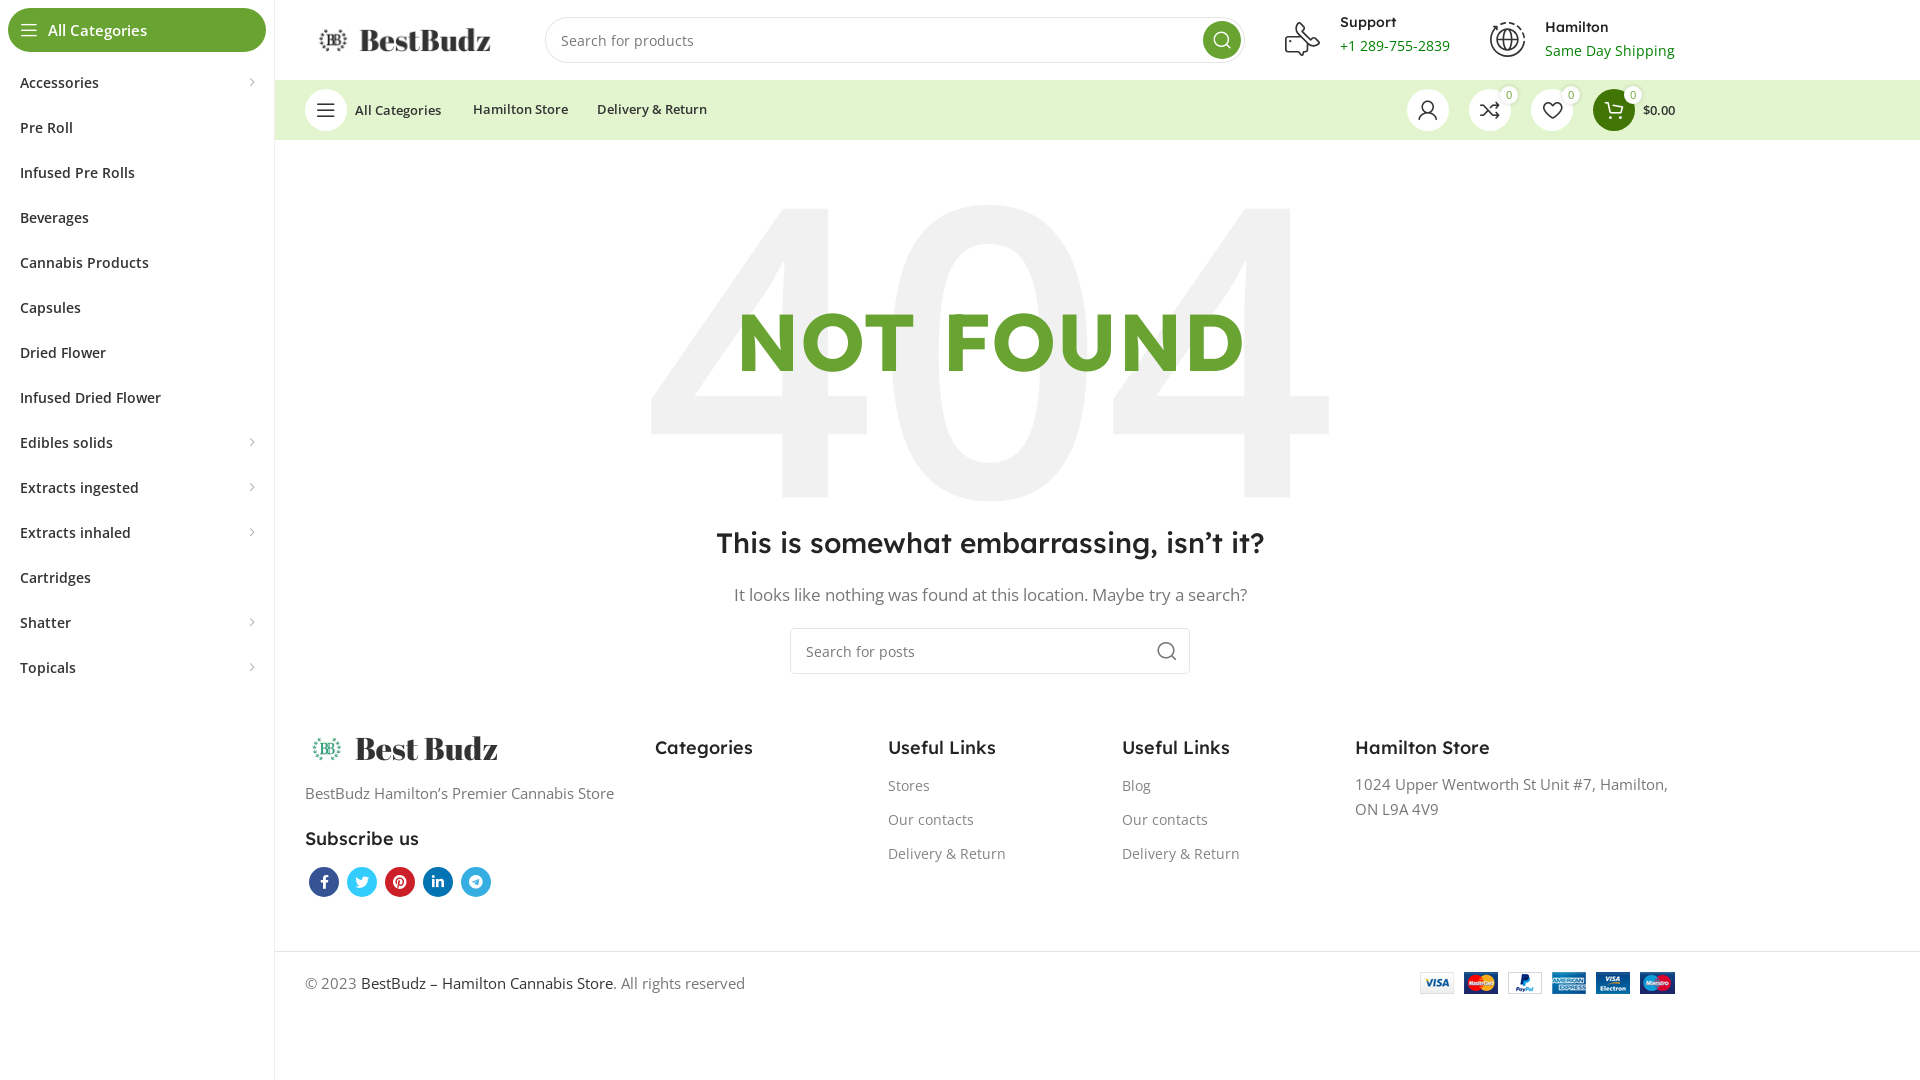 The width and height of the screenshot is (1920, 1080). What do you see at coordinates (137, 82) in the screenshot?
I see `Accessories` at bounding box center [137, 82].